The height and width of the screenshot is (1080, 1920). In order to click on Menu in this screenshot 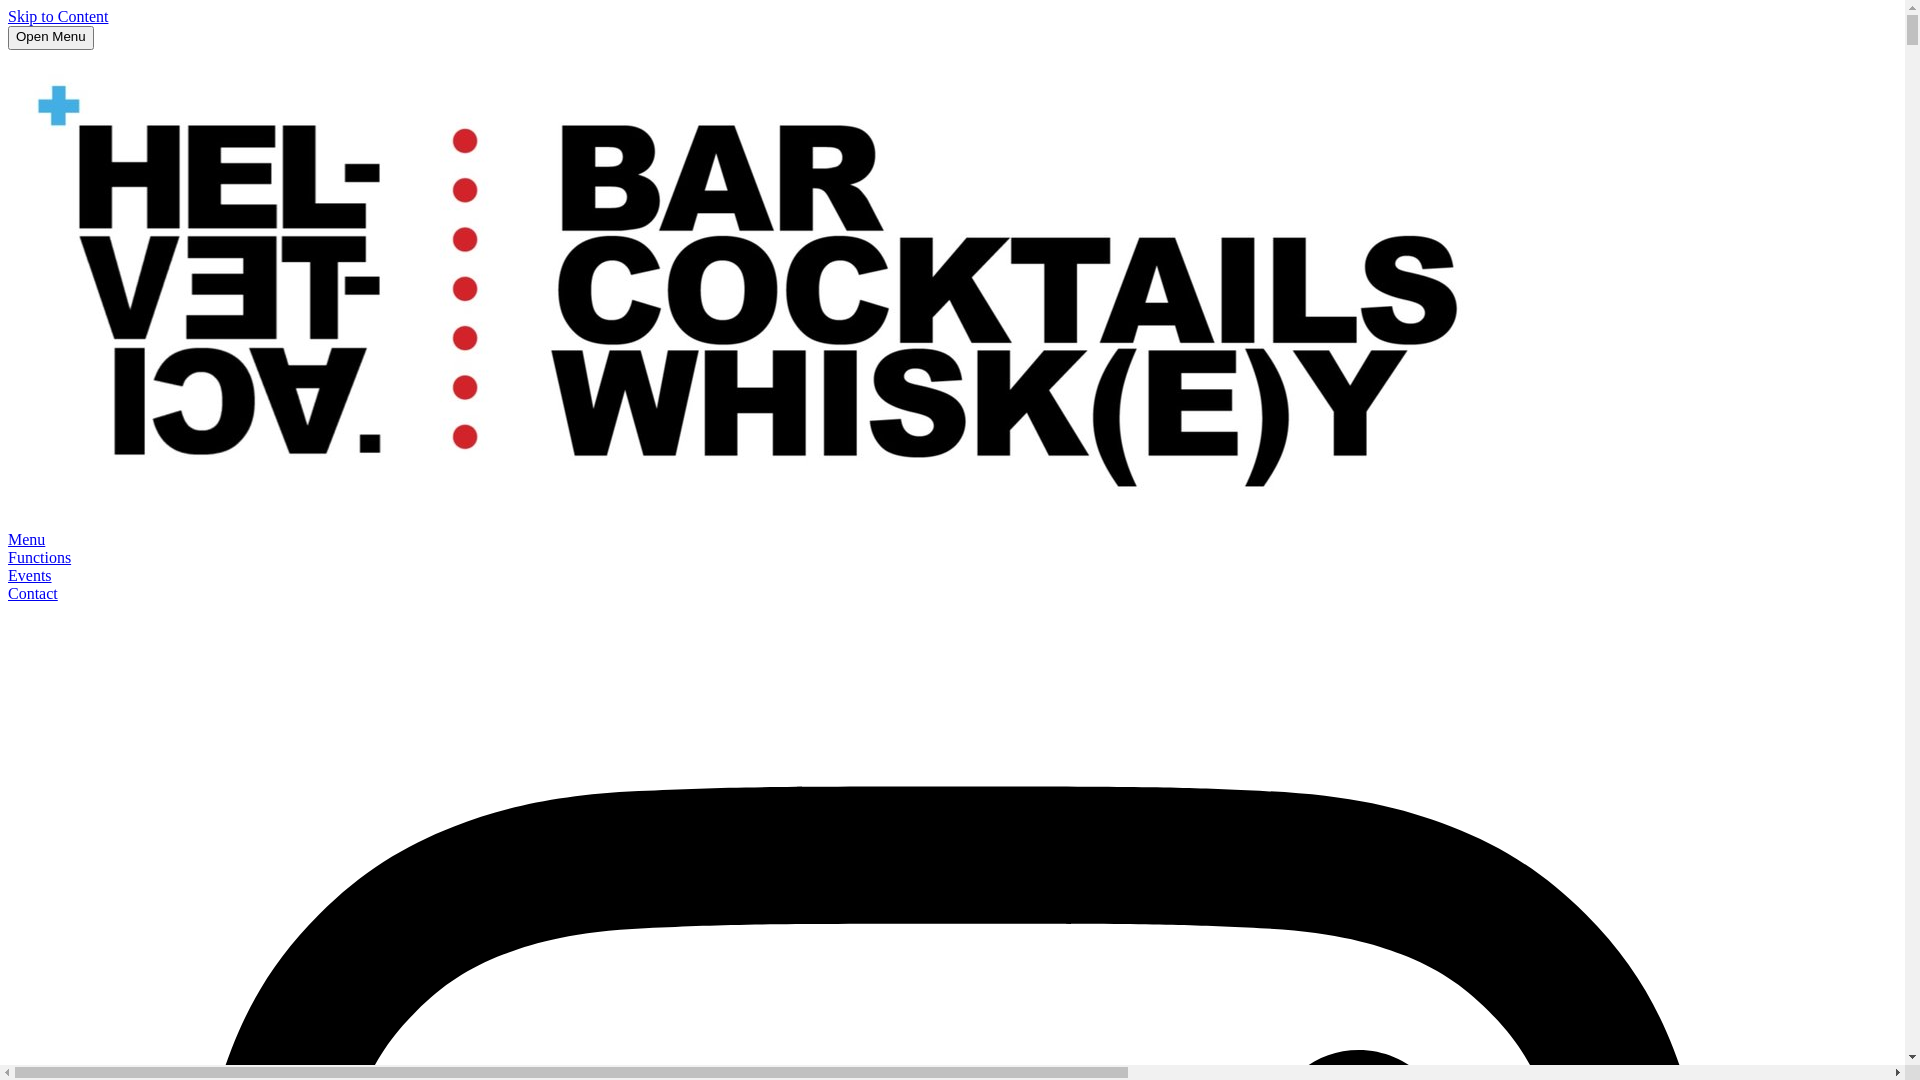, I will do `click(26, 540)`.